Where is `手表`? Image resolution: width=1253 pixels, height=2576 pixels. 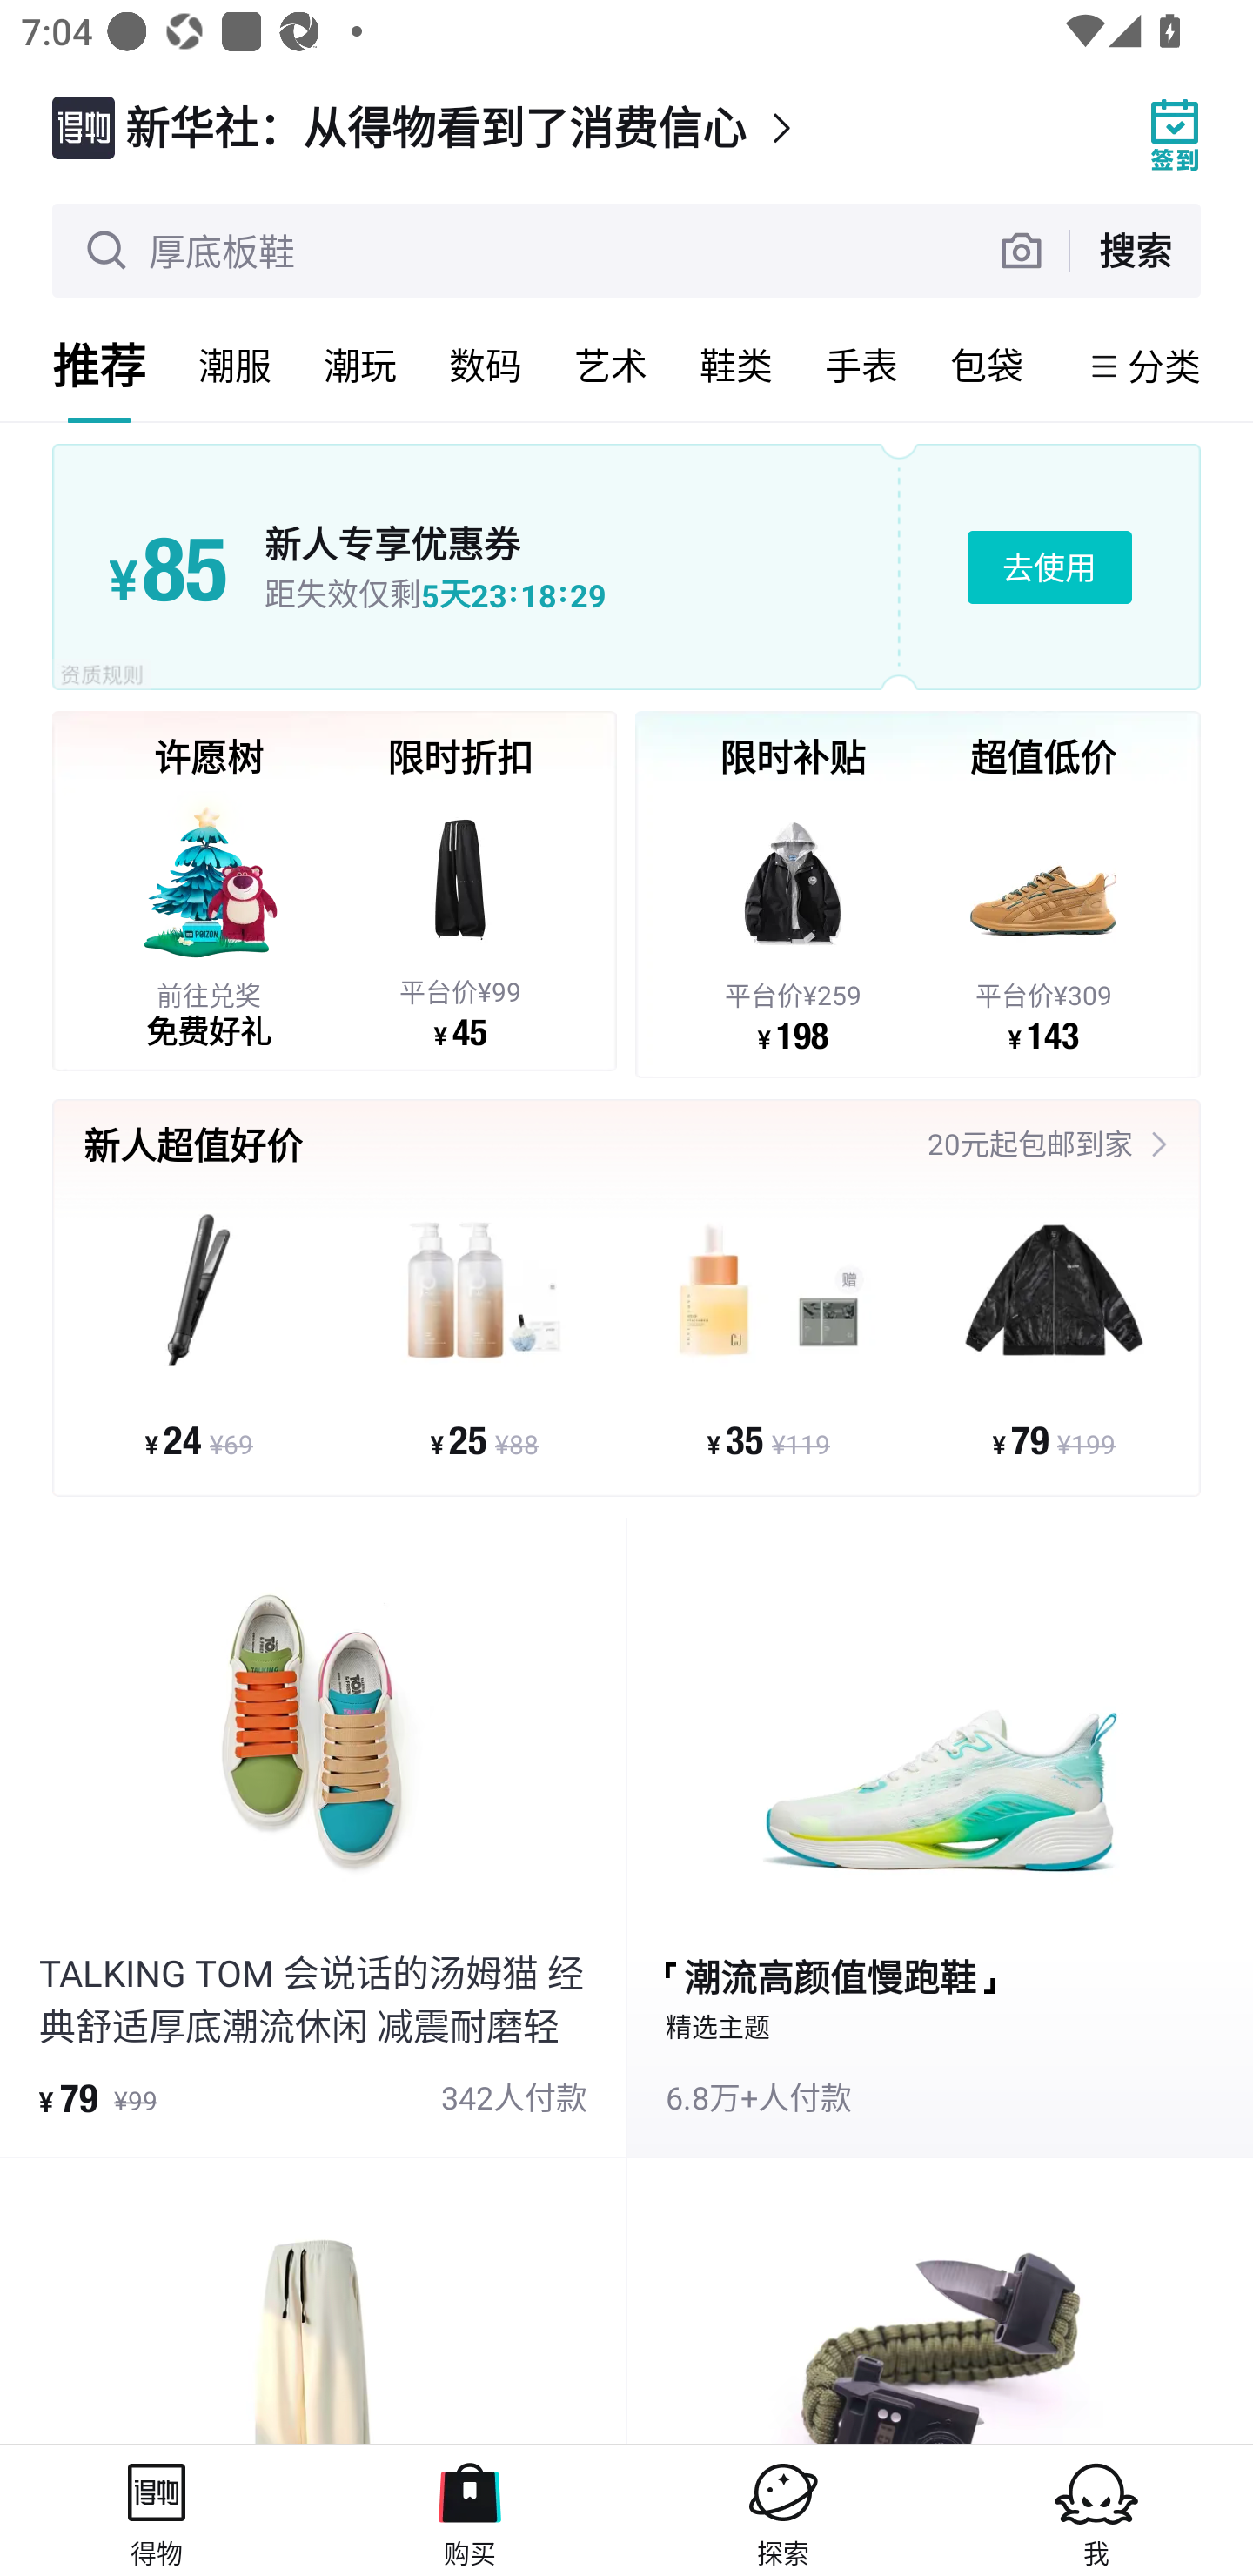
手表 is located at coordinates (861, 366).